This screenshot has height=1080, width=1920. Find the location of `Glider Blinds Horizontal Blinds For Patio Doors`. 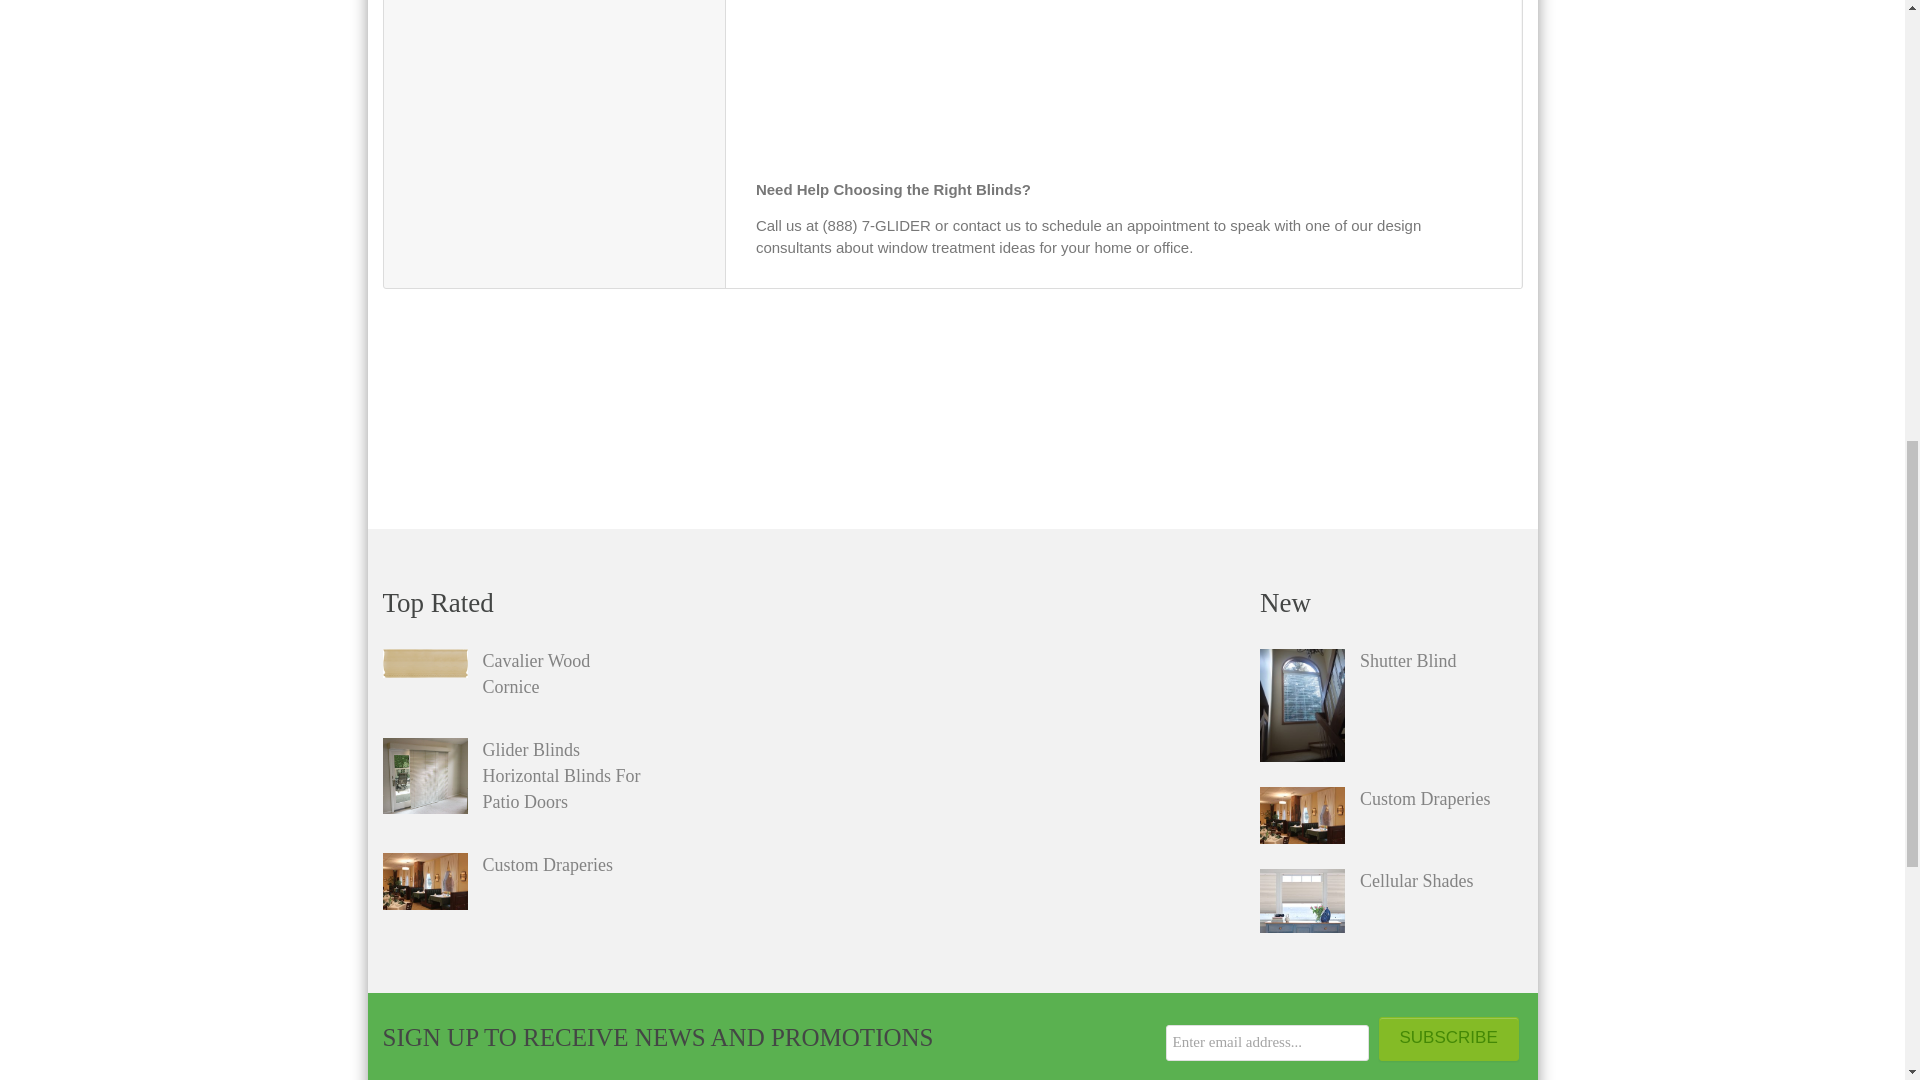

Glider Blinds Horizontal Blinds For Patio Doors is located at coordinates (563, 776).